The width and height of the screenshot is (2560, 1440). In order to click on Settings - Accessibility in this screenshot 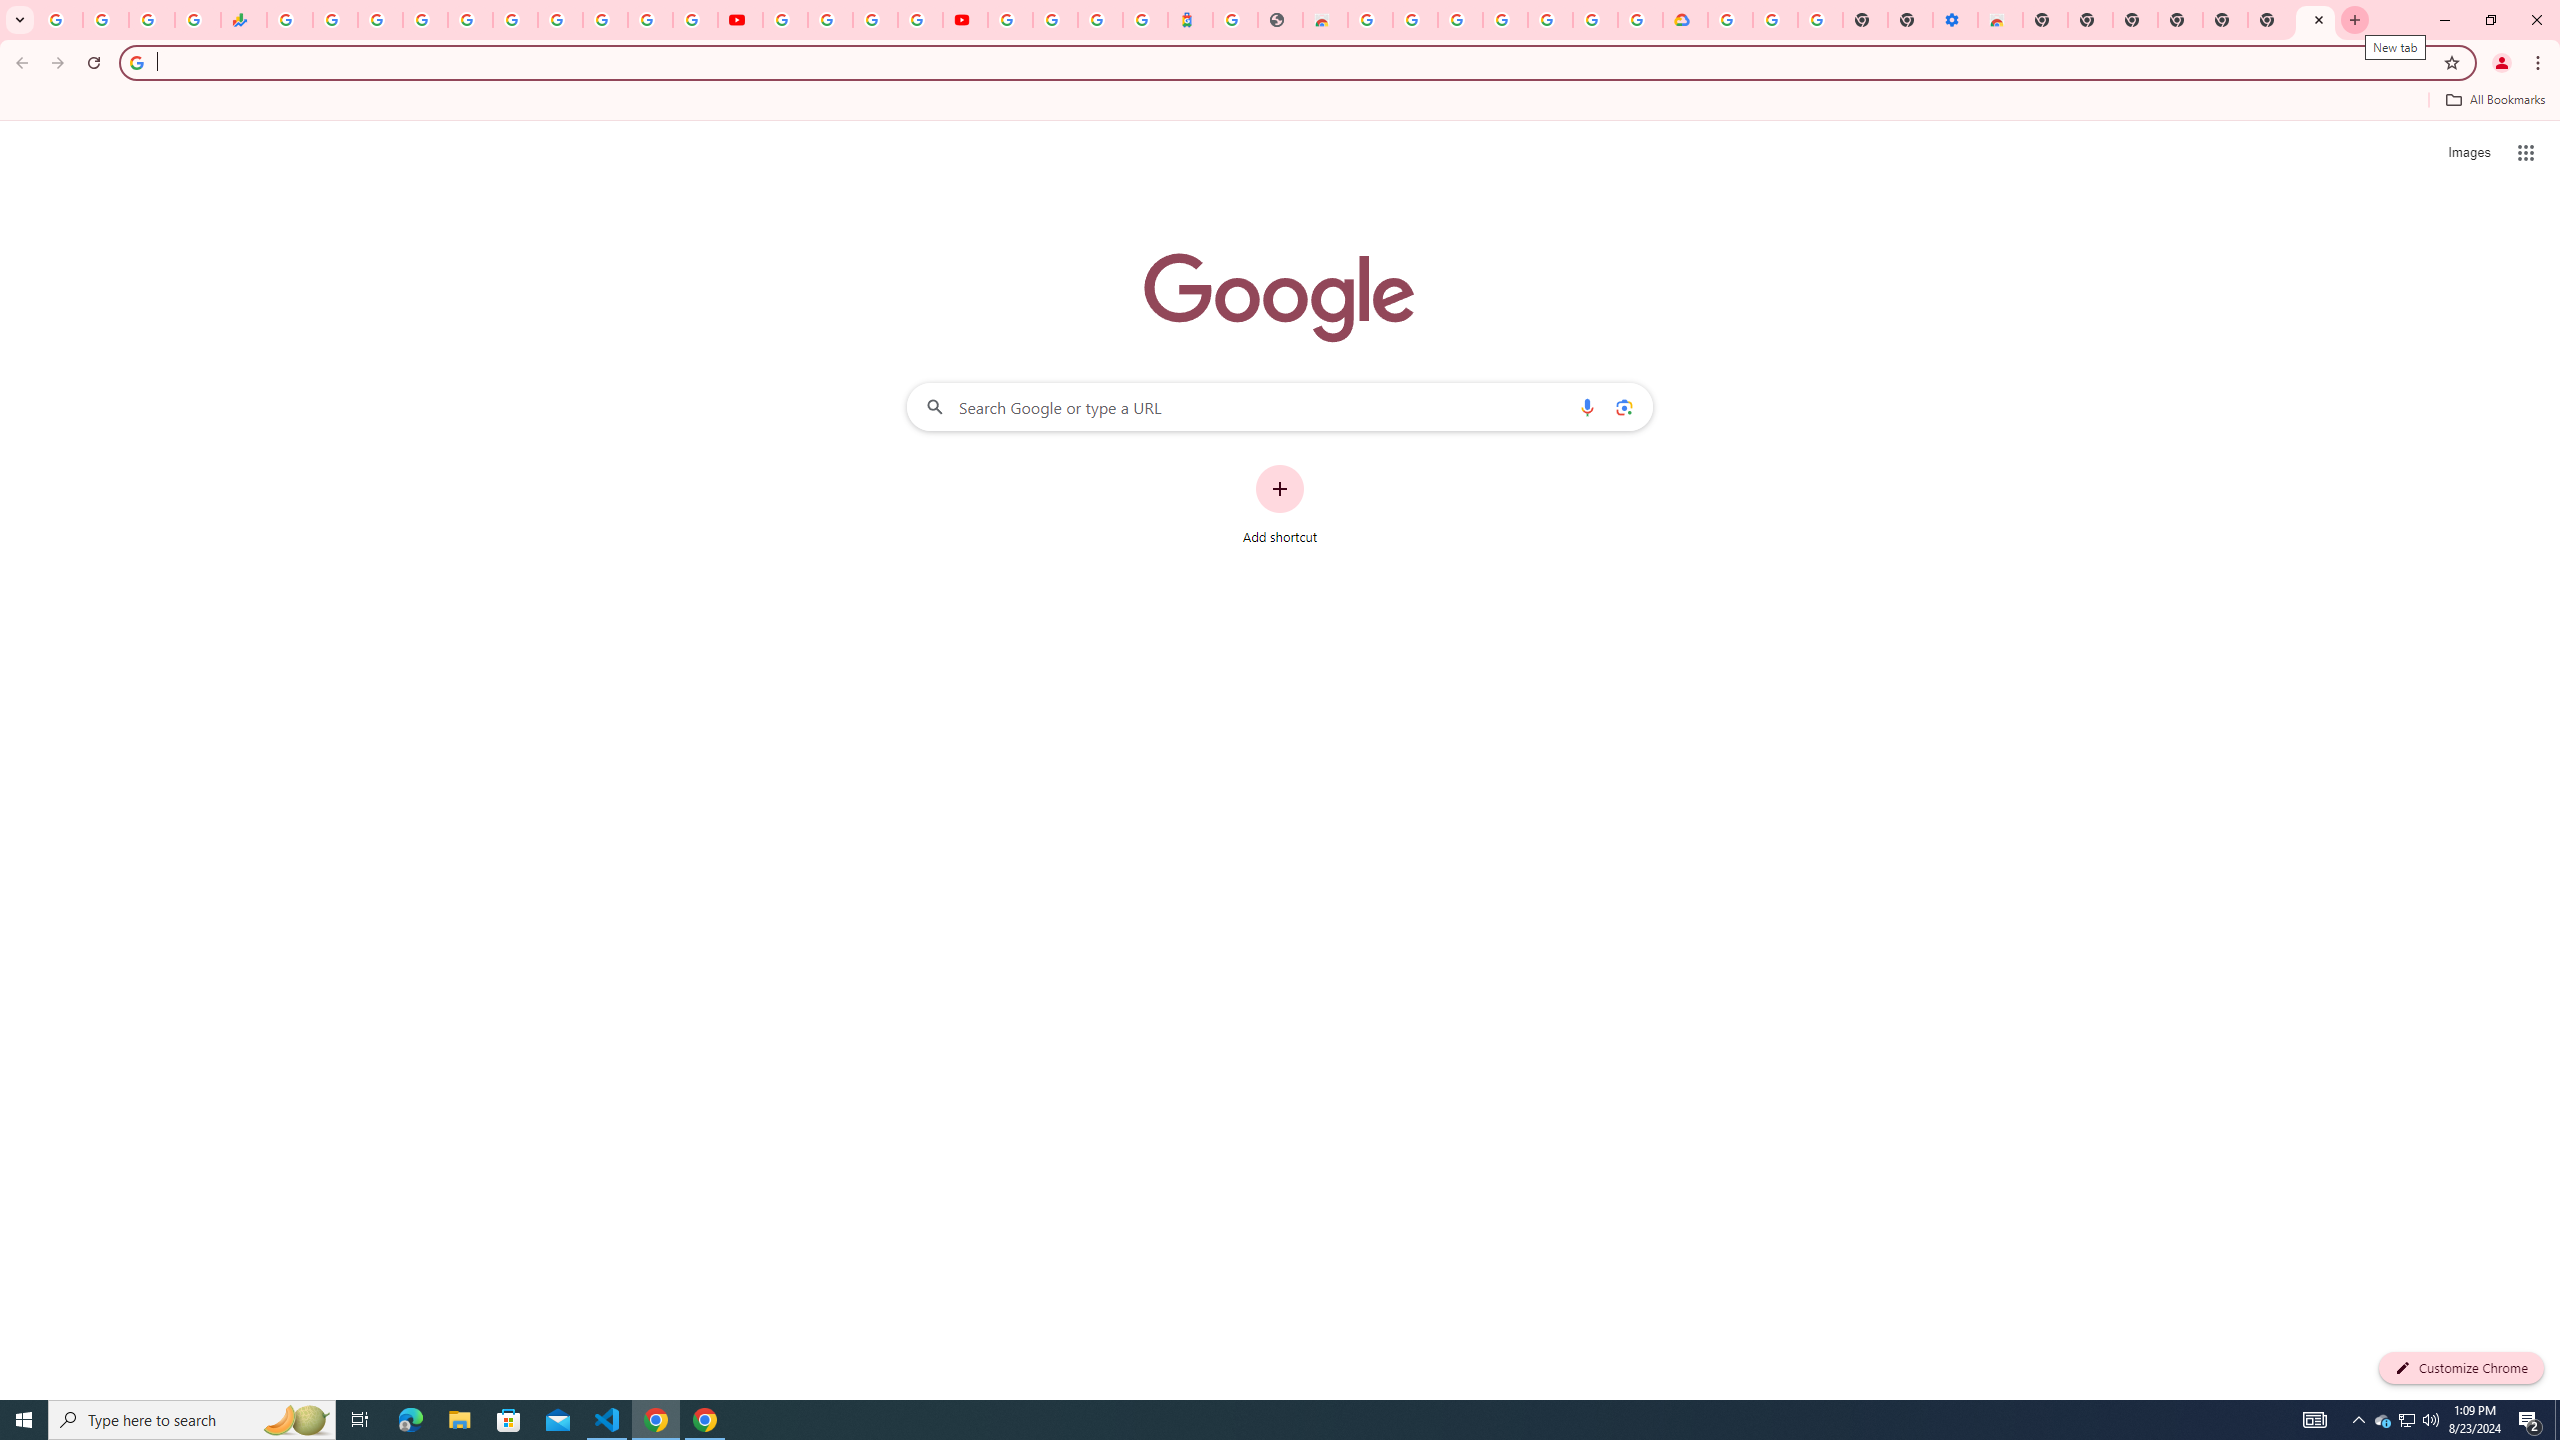, I will do `click(1956, 20)`.